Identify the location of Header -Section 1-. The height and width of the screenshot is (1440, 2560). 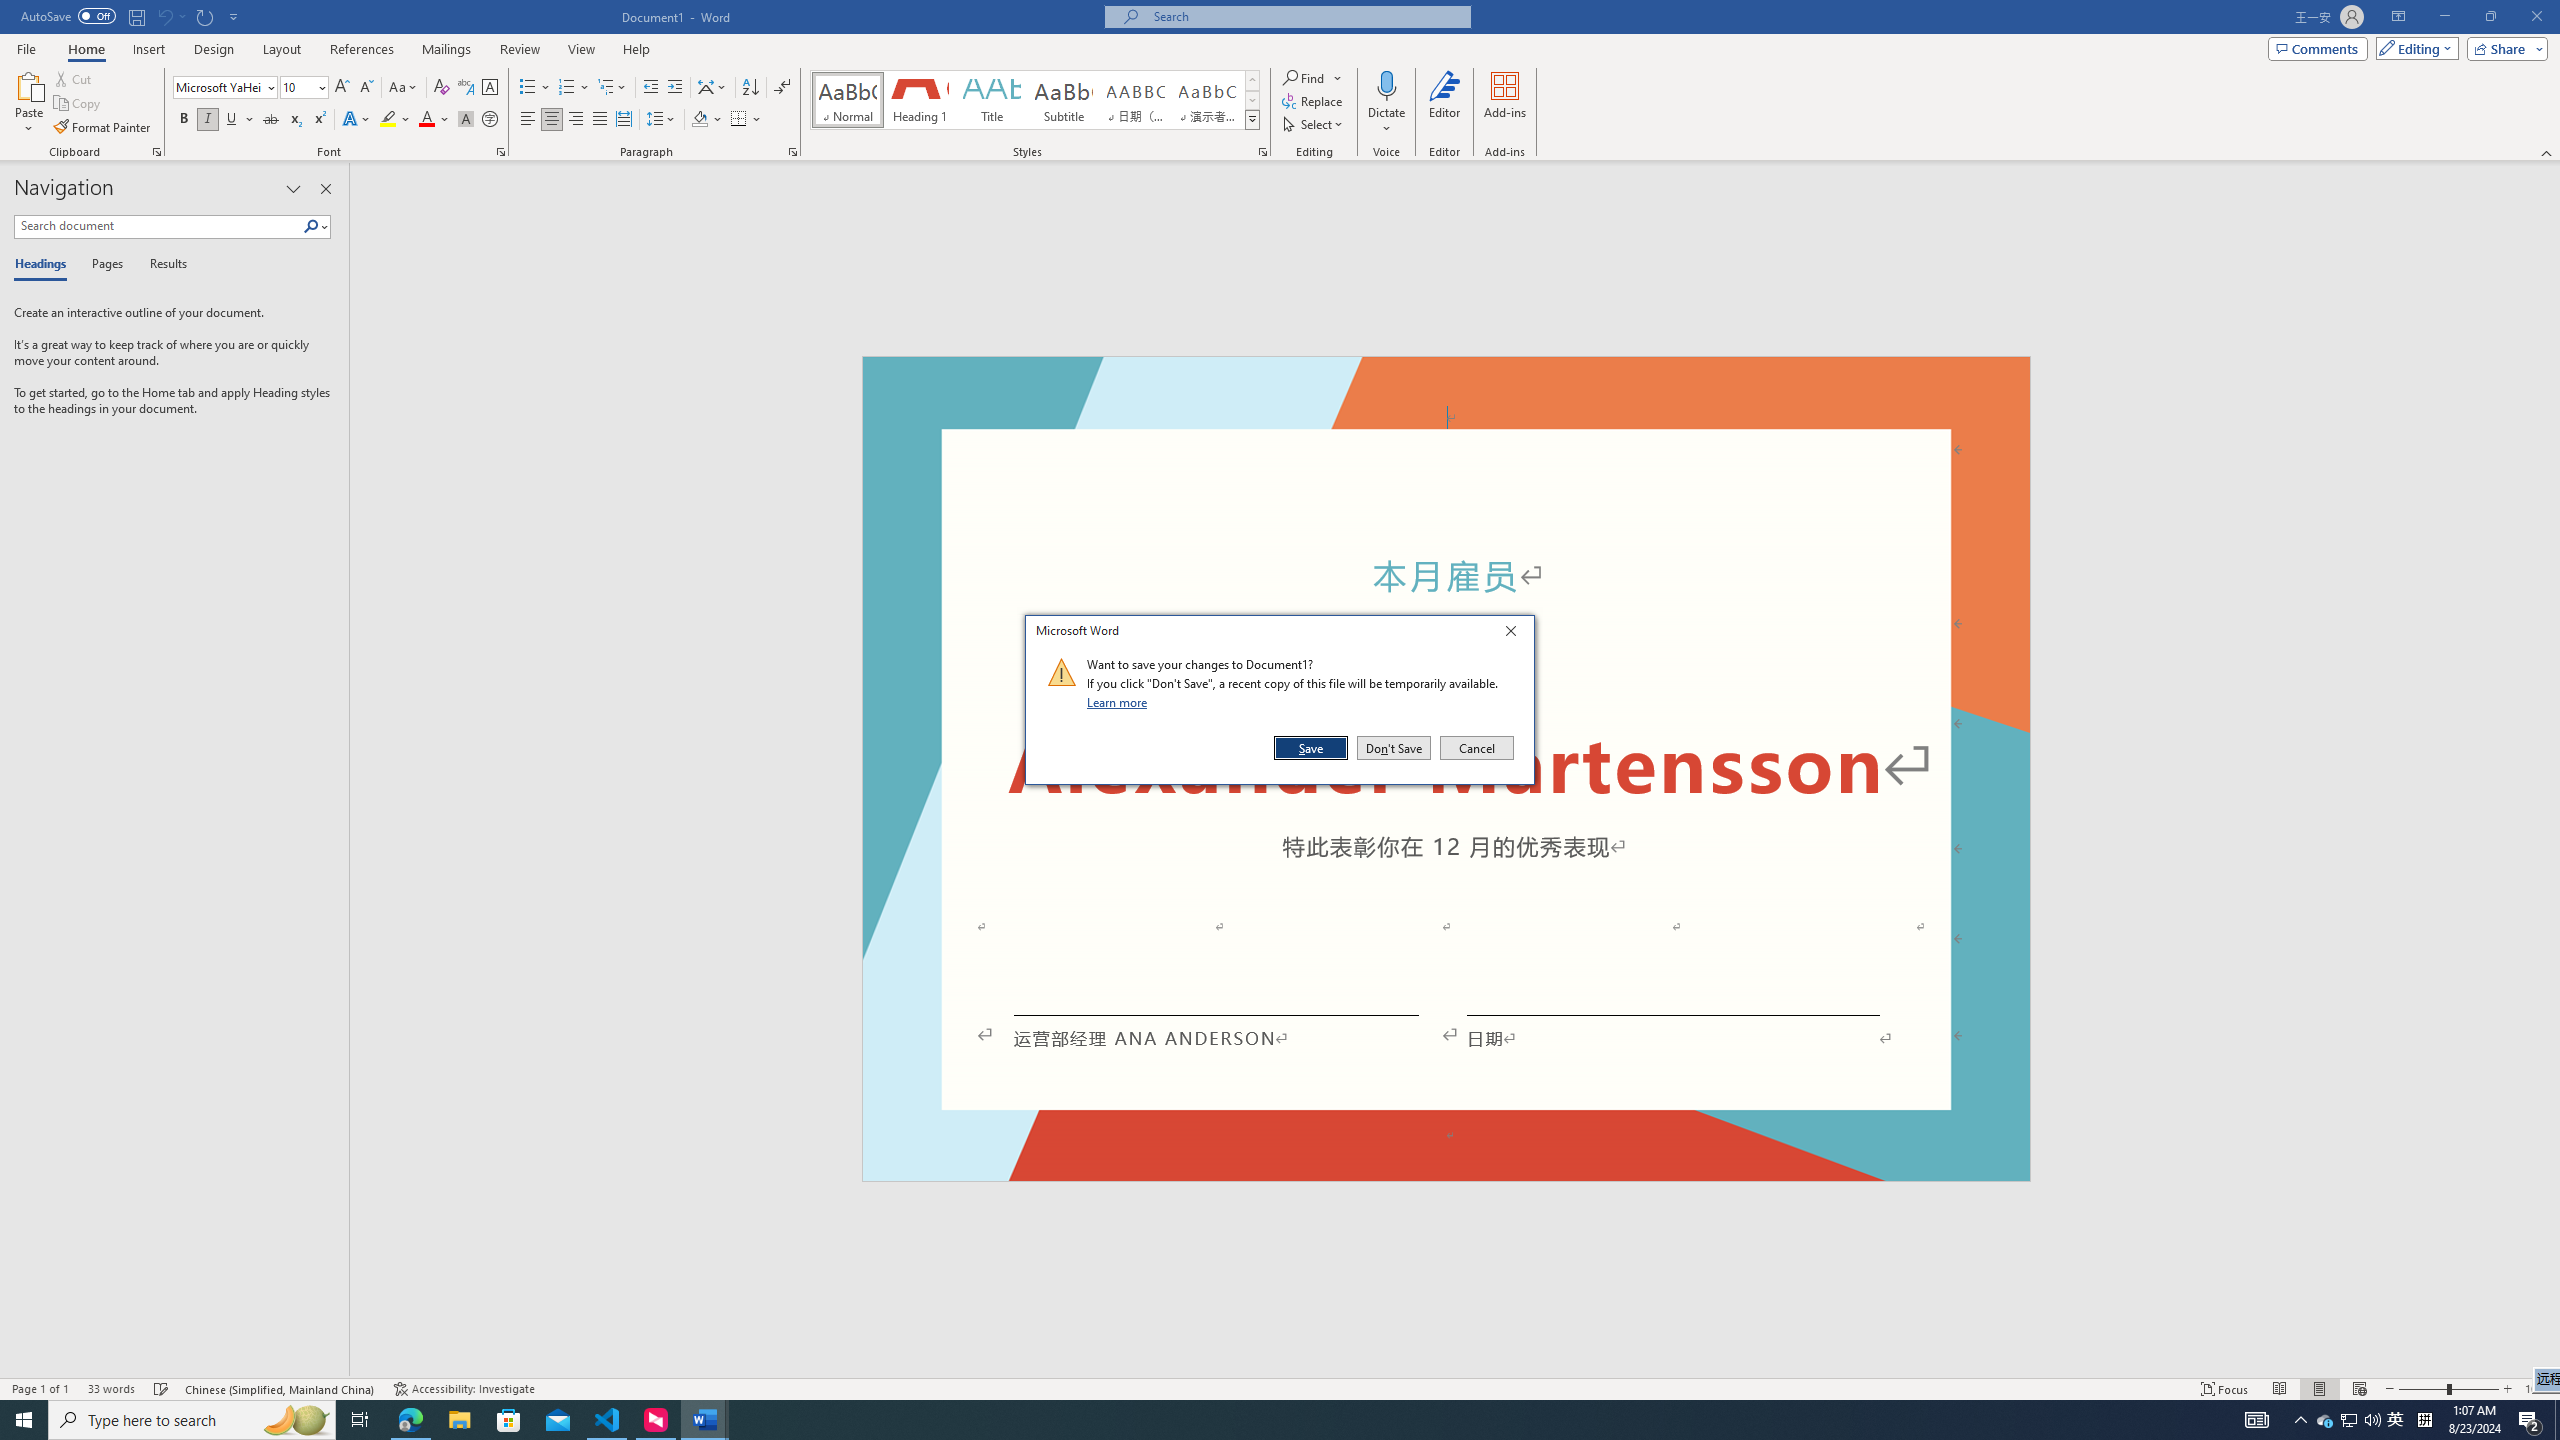
(1446, 380).